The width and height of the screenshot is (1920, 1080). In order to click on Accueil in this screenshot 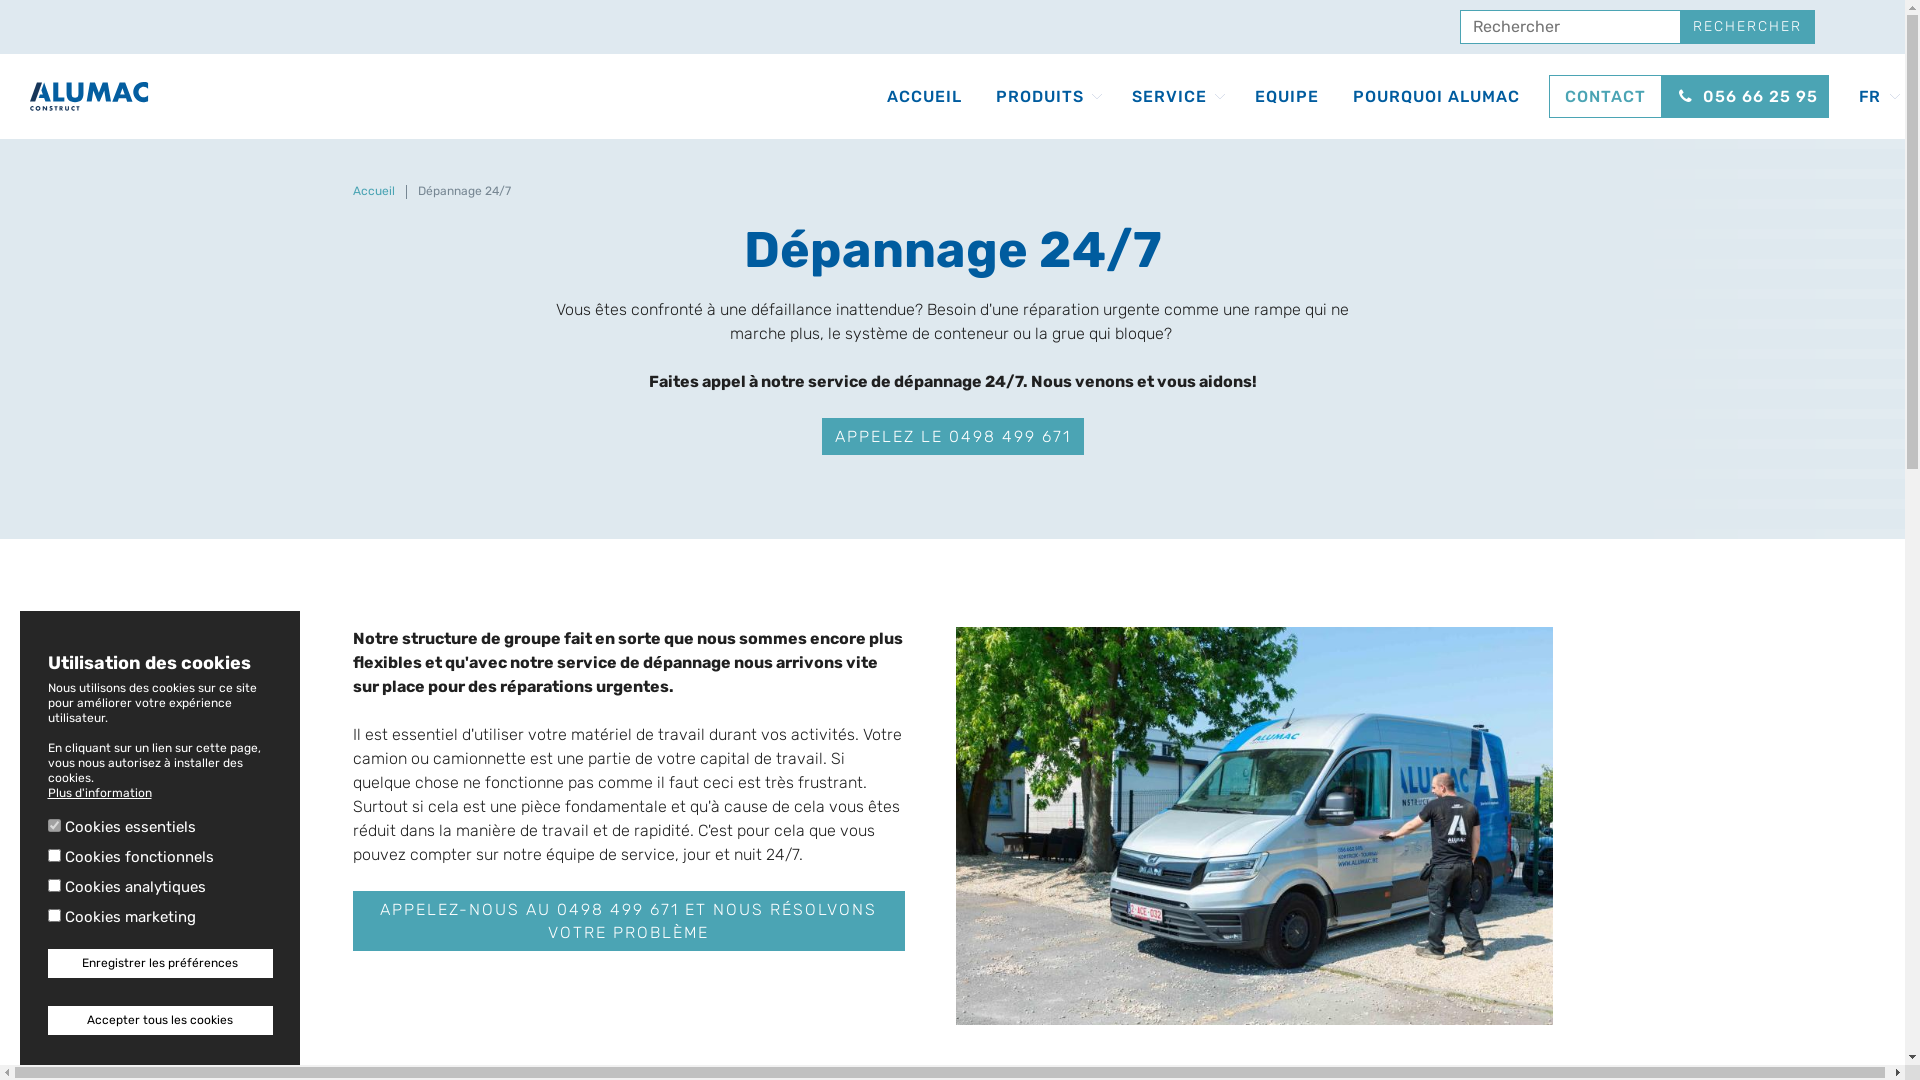, I will do `click(373, 191)`.